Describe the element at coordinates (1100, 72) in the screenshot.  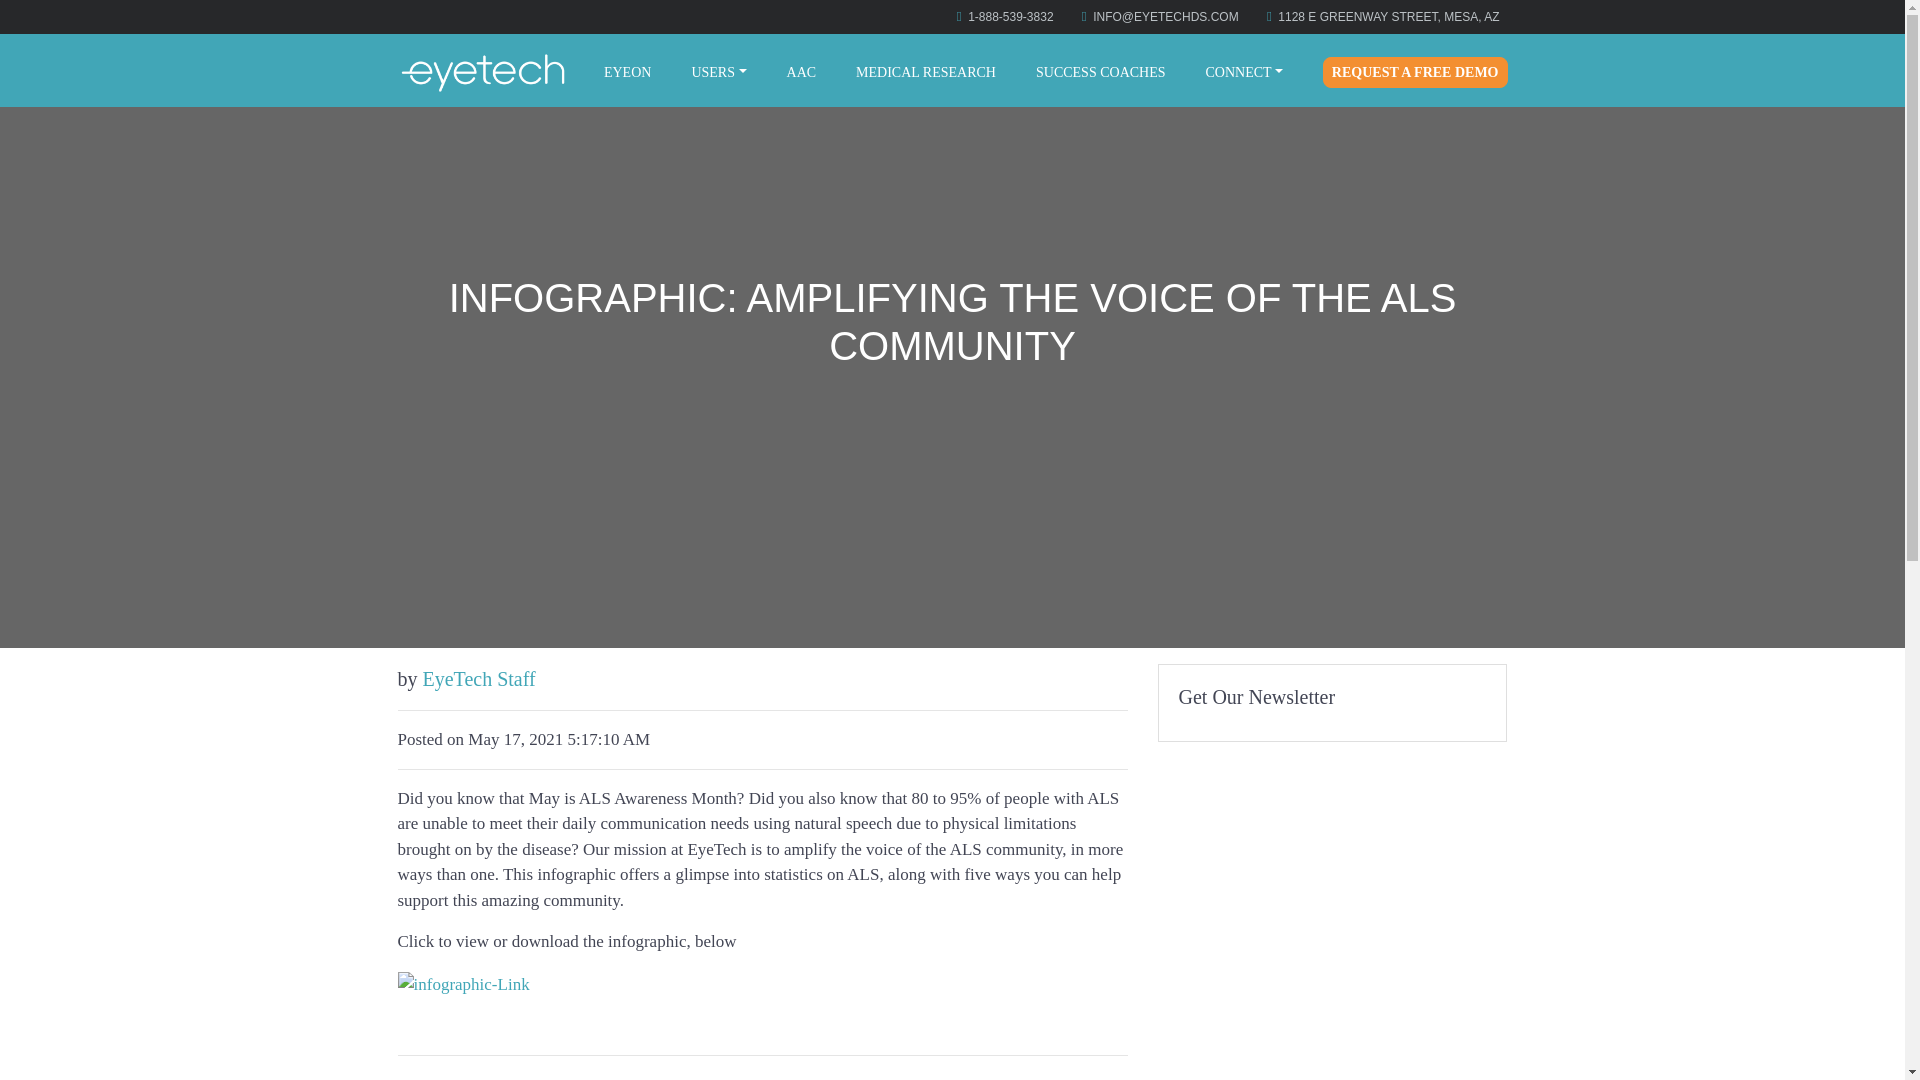
I see `SUCCESS COACHES` at that location.